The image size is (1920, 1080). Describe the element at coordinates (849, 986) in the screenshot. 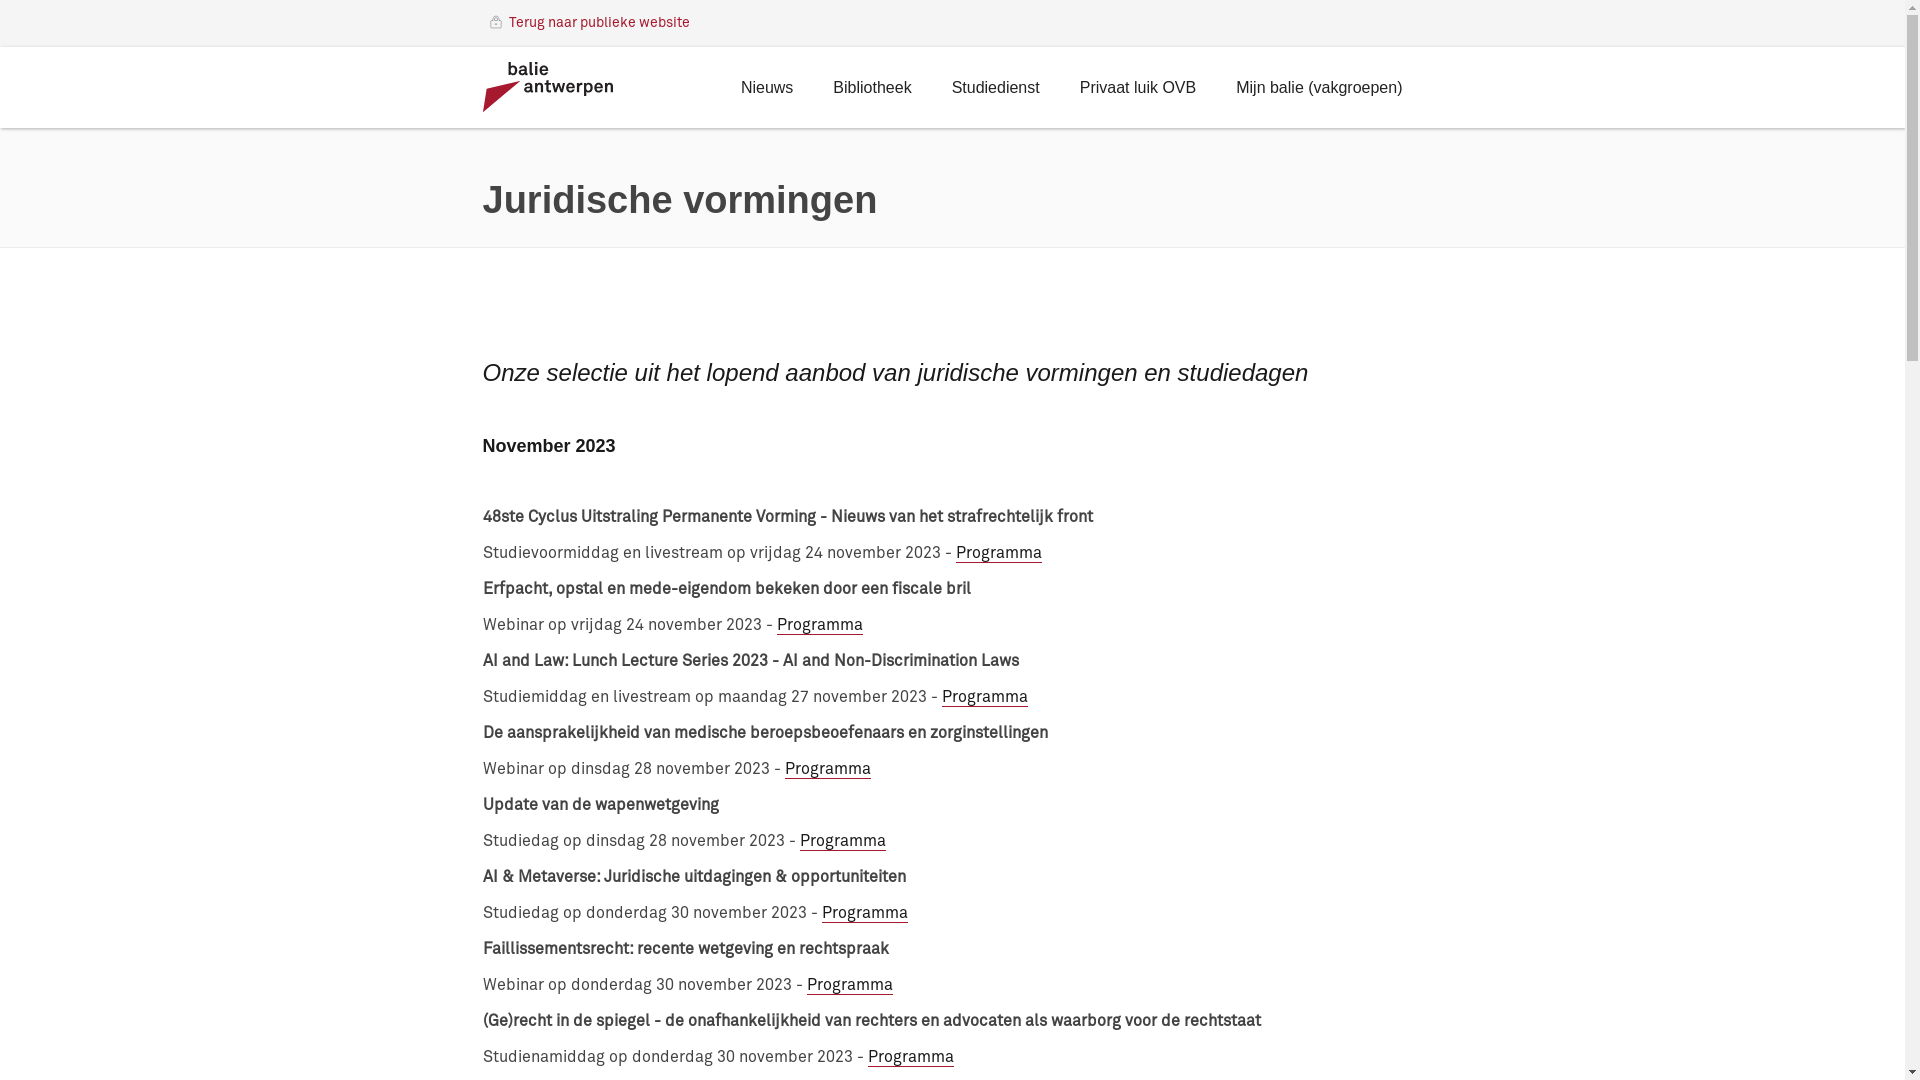

I see `Programma` at that location.